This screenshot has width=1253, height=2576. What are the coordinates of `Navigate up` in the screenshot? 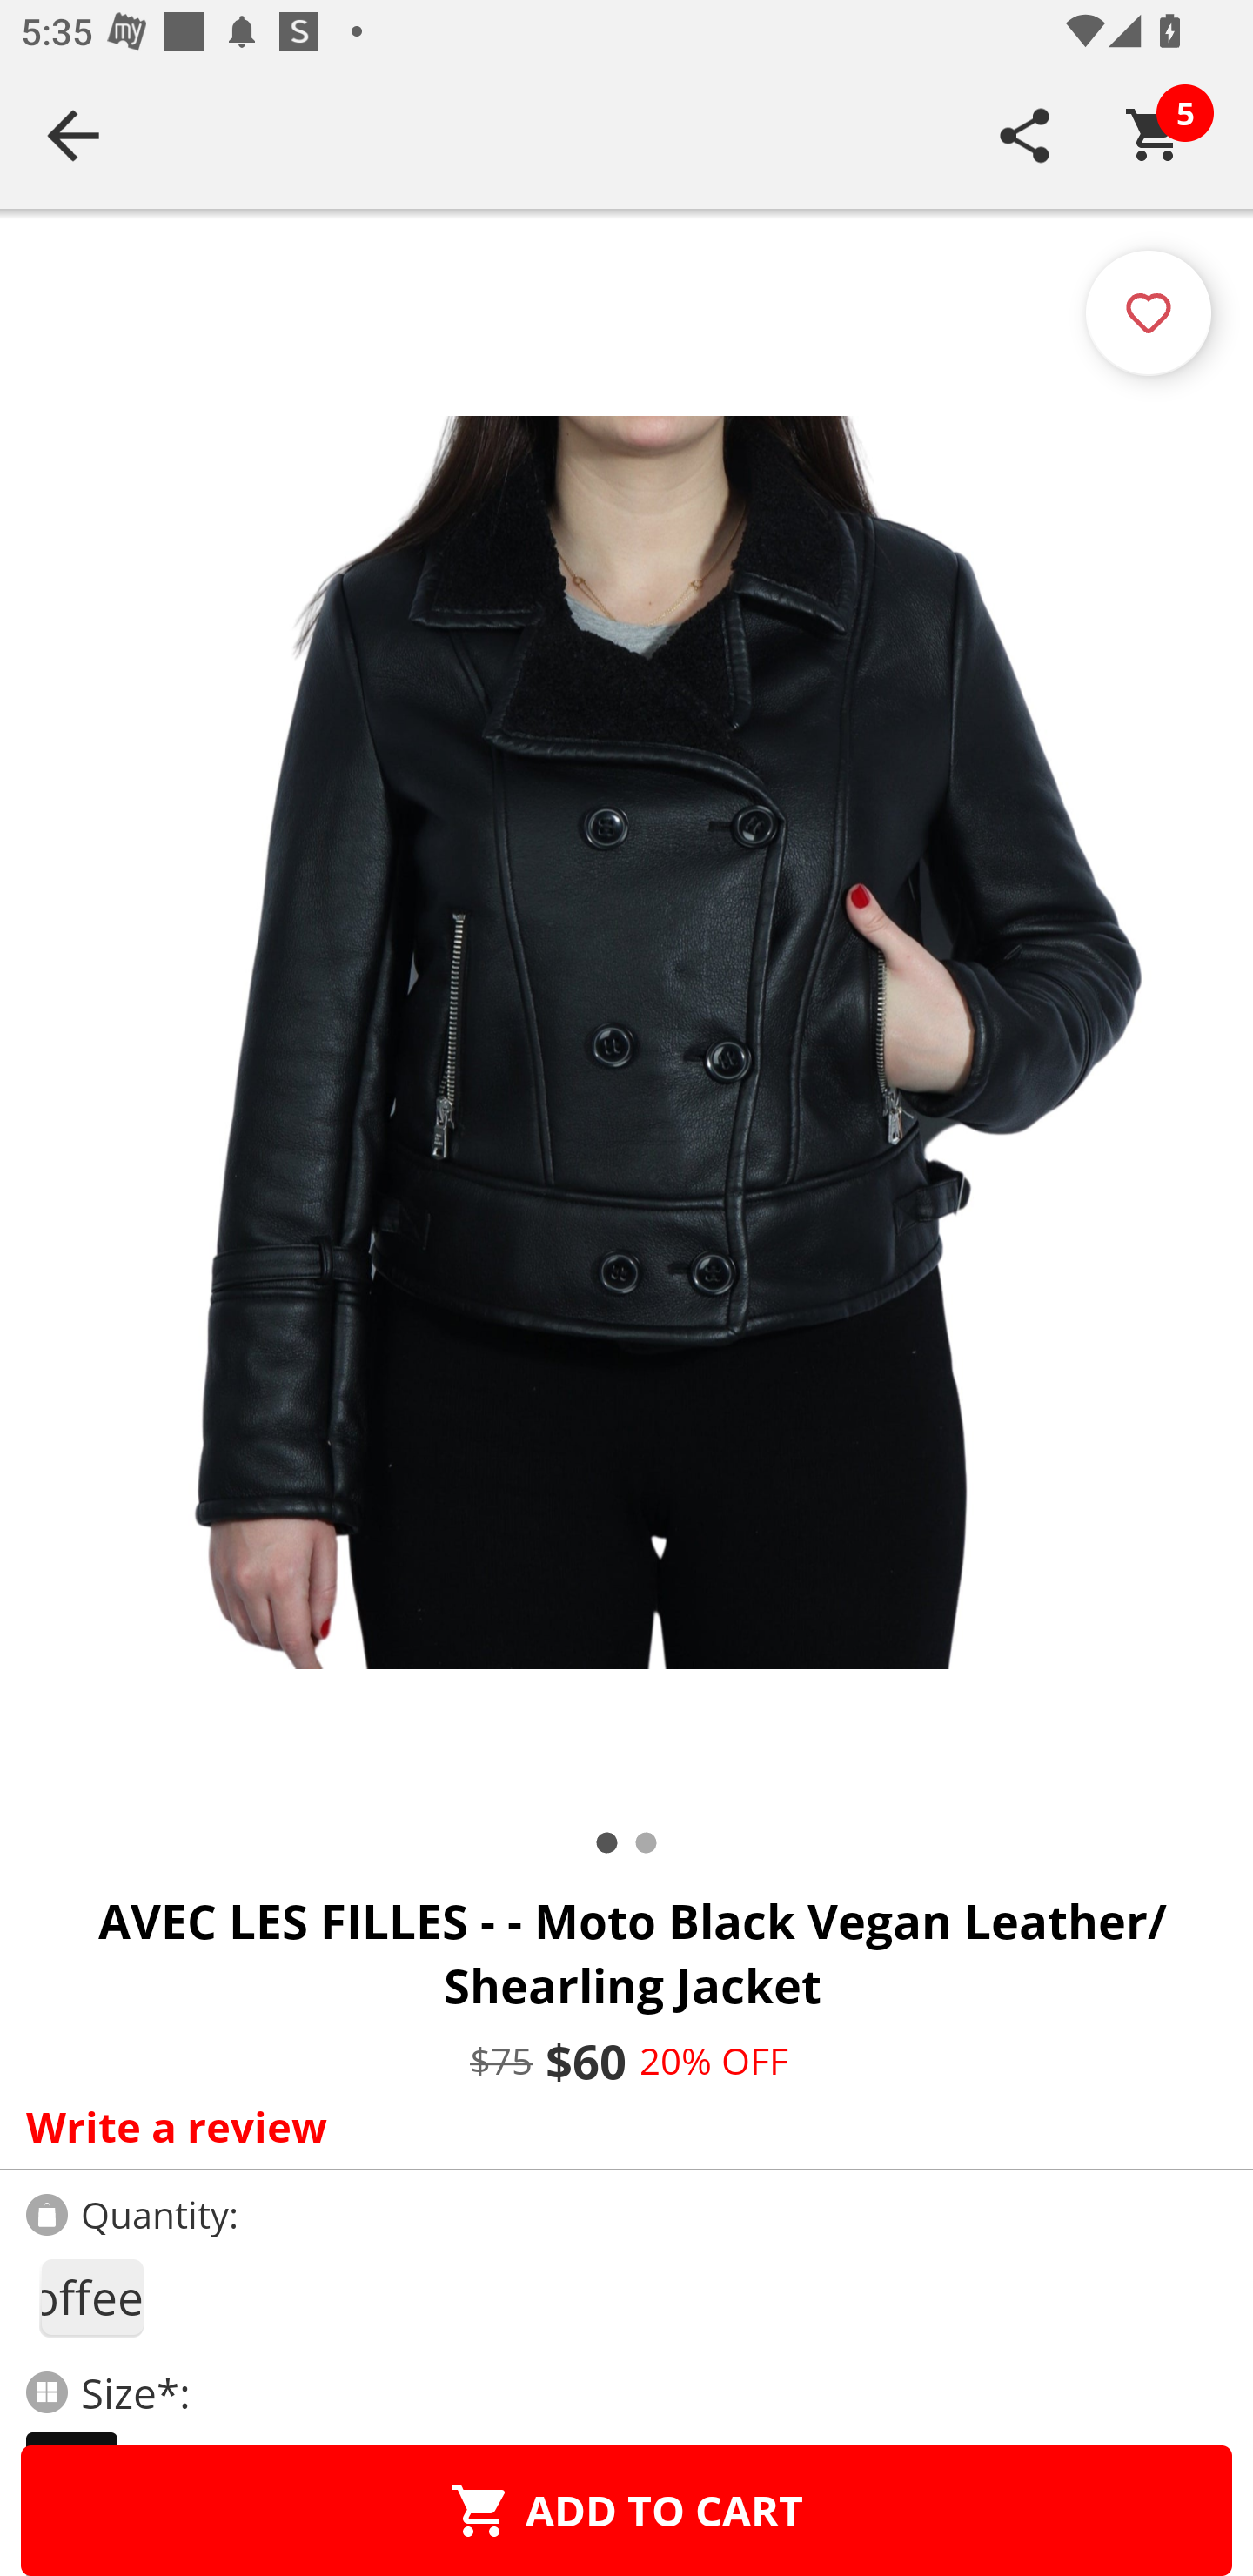 It's located at (73, 135).